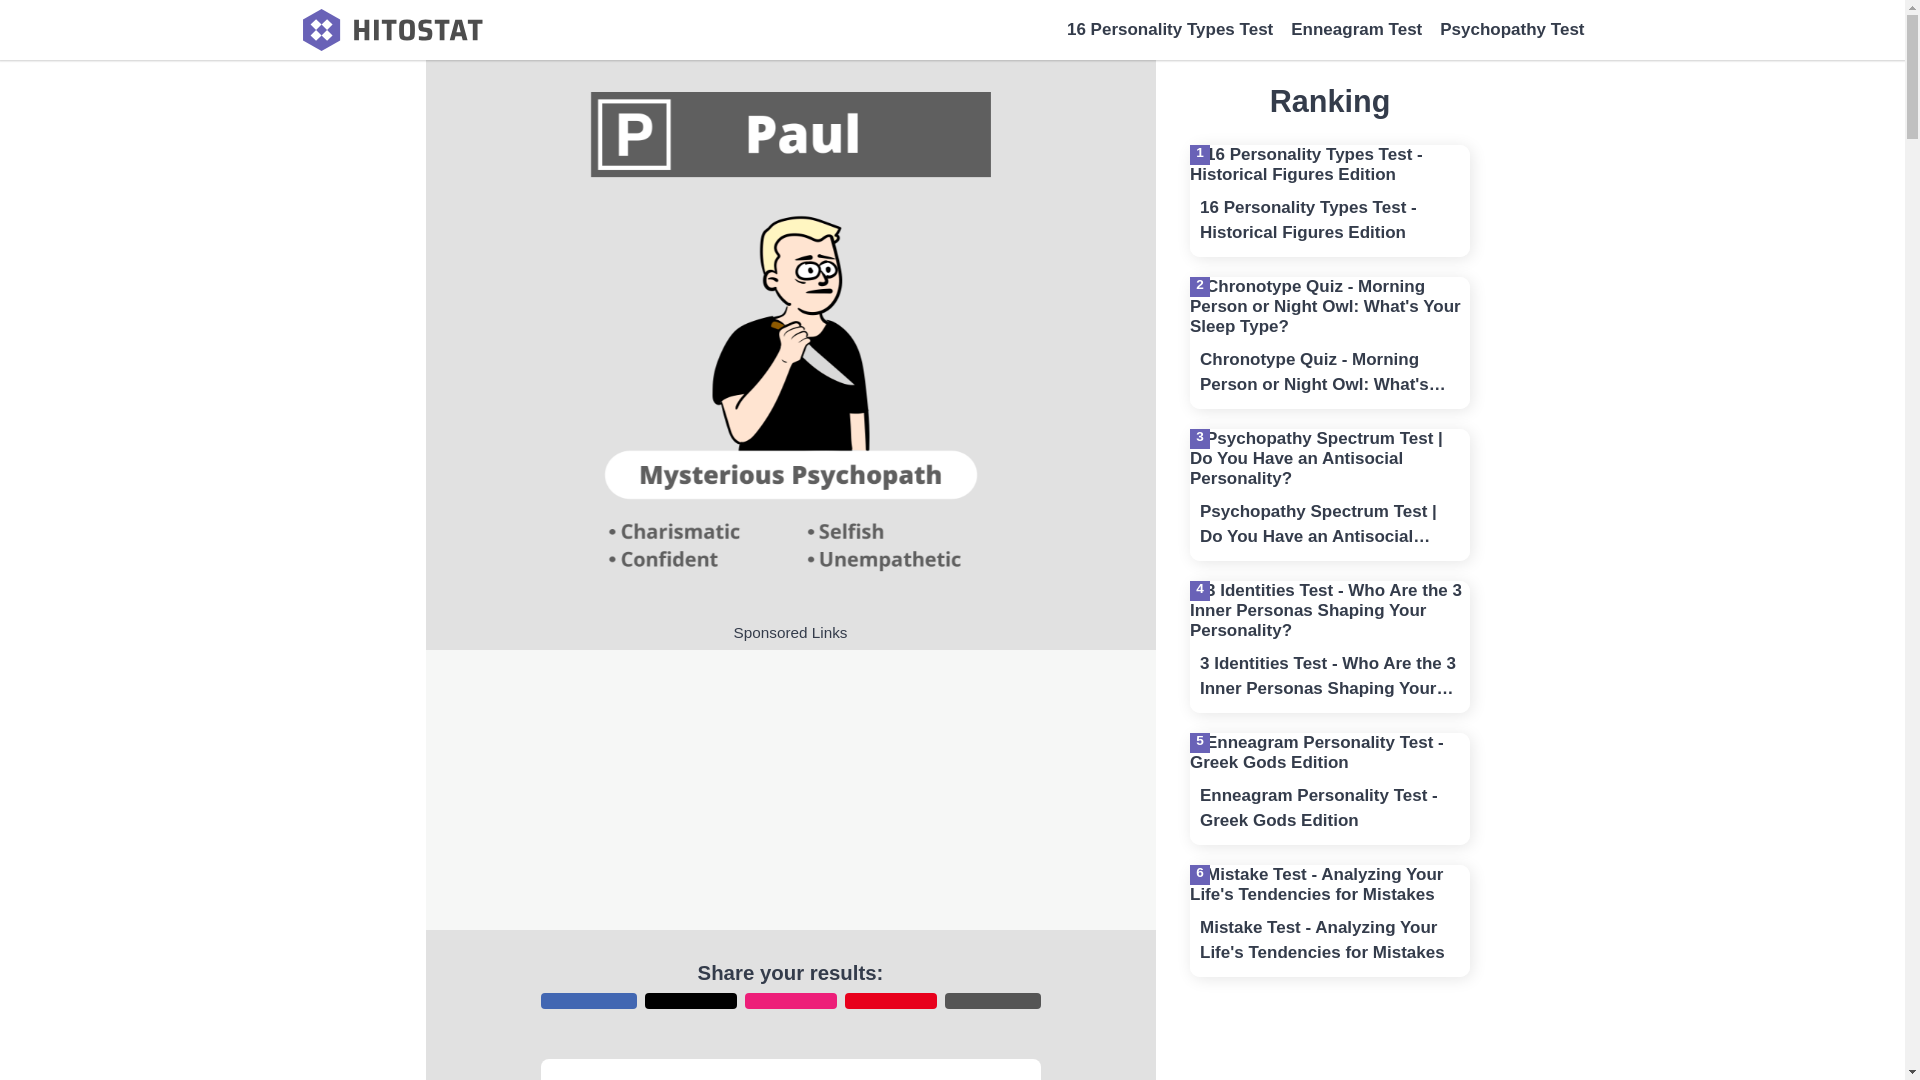 This screenshot has height=1080, width=1920. Describe the element at coordinates (1356, 30) in the screenshot. I see `Enneagram Test` at that location.